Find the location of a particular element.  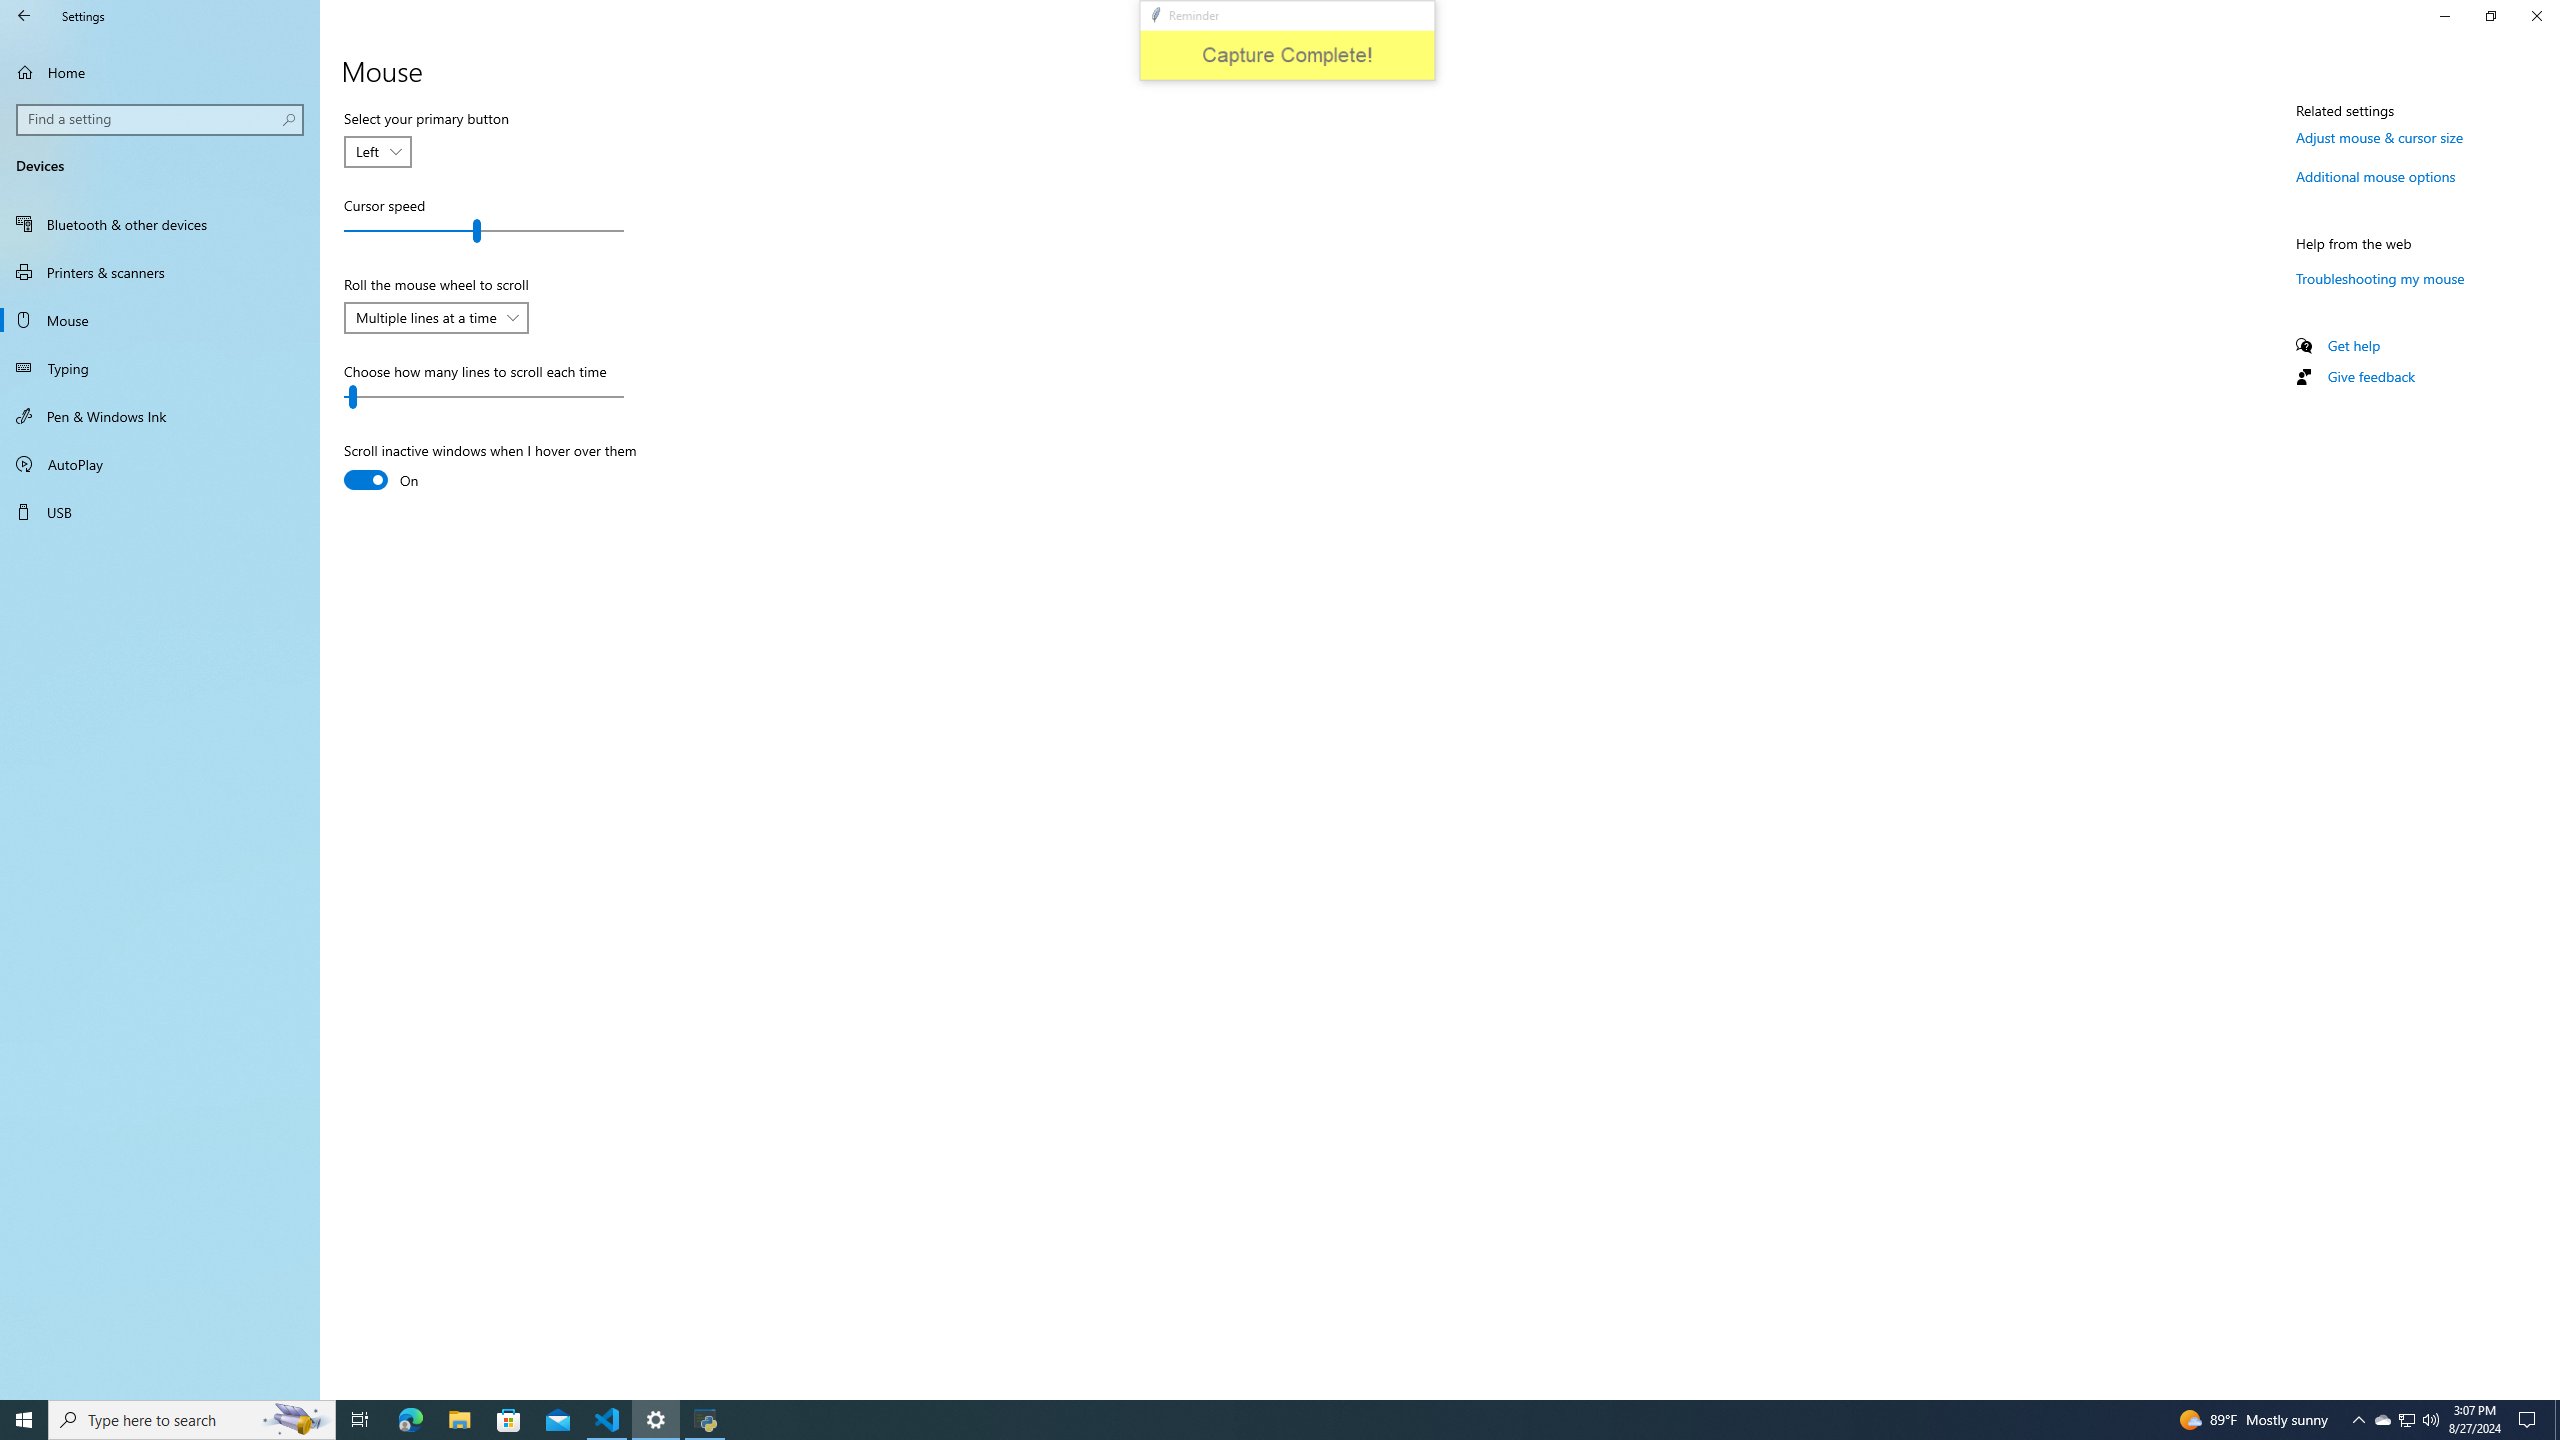

Roll the mouse wheel to scroll is located at coordinates (436, 318).